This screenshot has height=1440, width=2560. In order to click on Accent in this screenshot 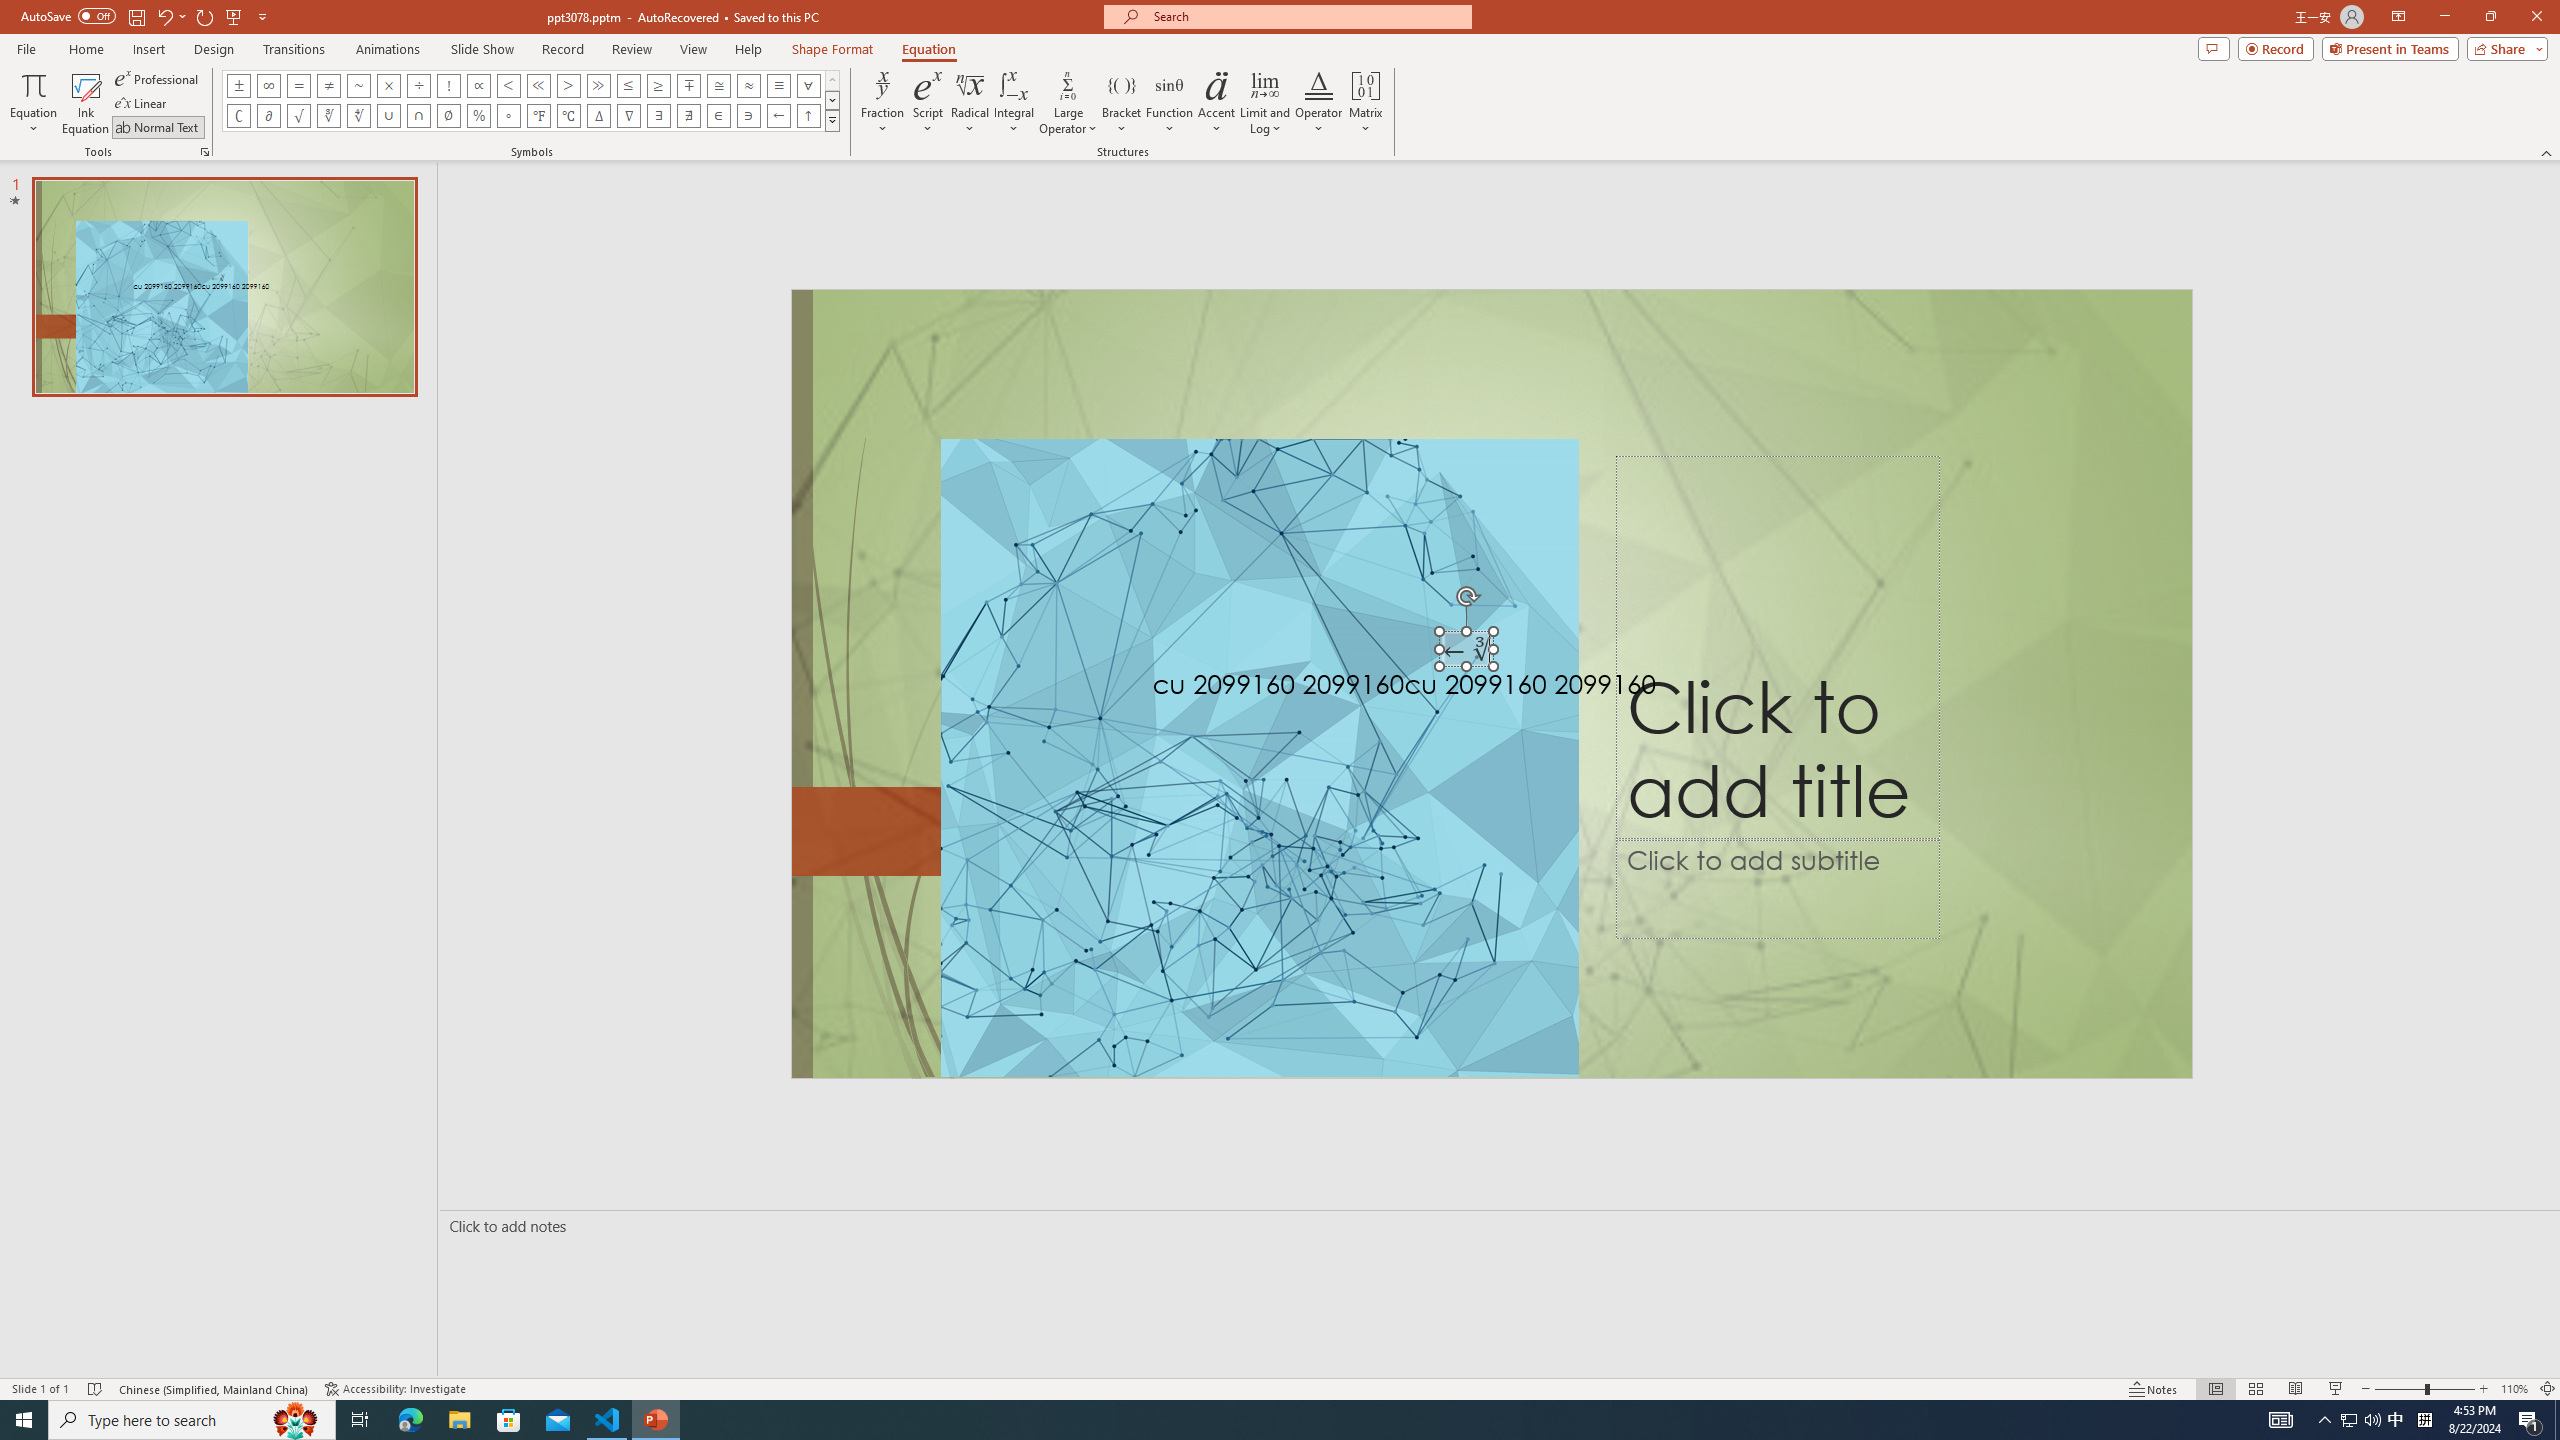, I will do `click(1217, 103)`.